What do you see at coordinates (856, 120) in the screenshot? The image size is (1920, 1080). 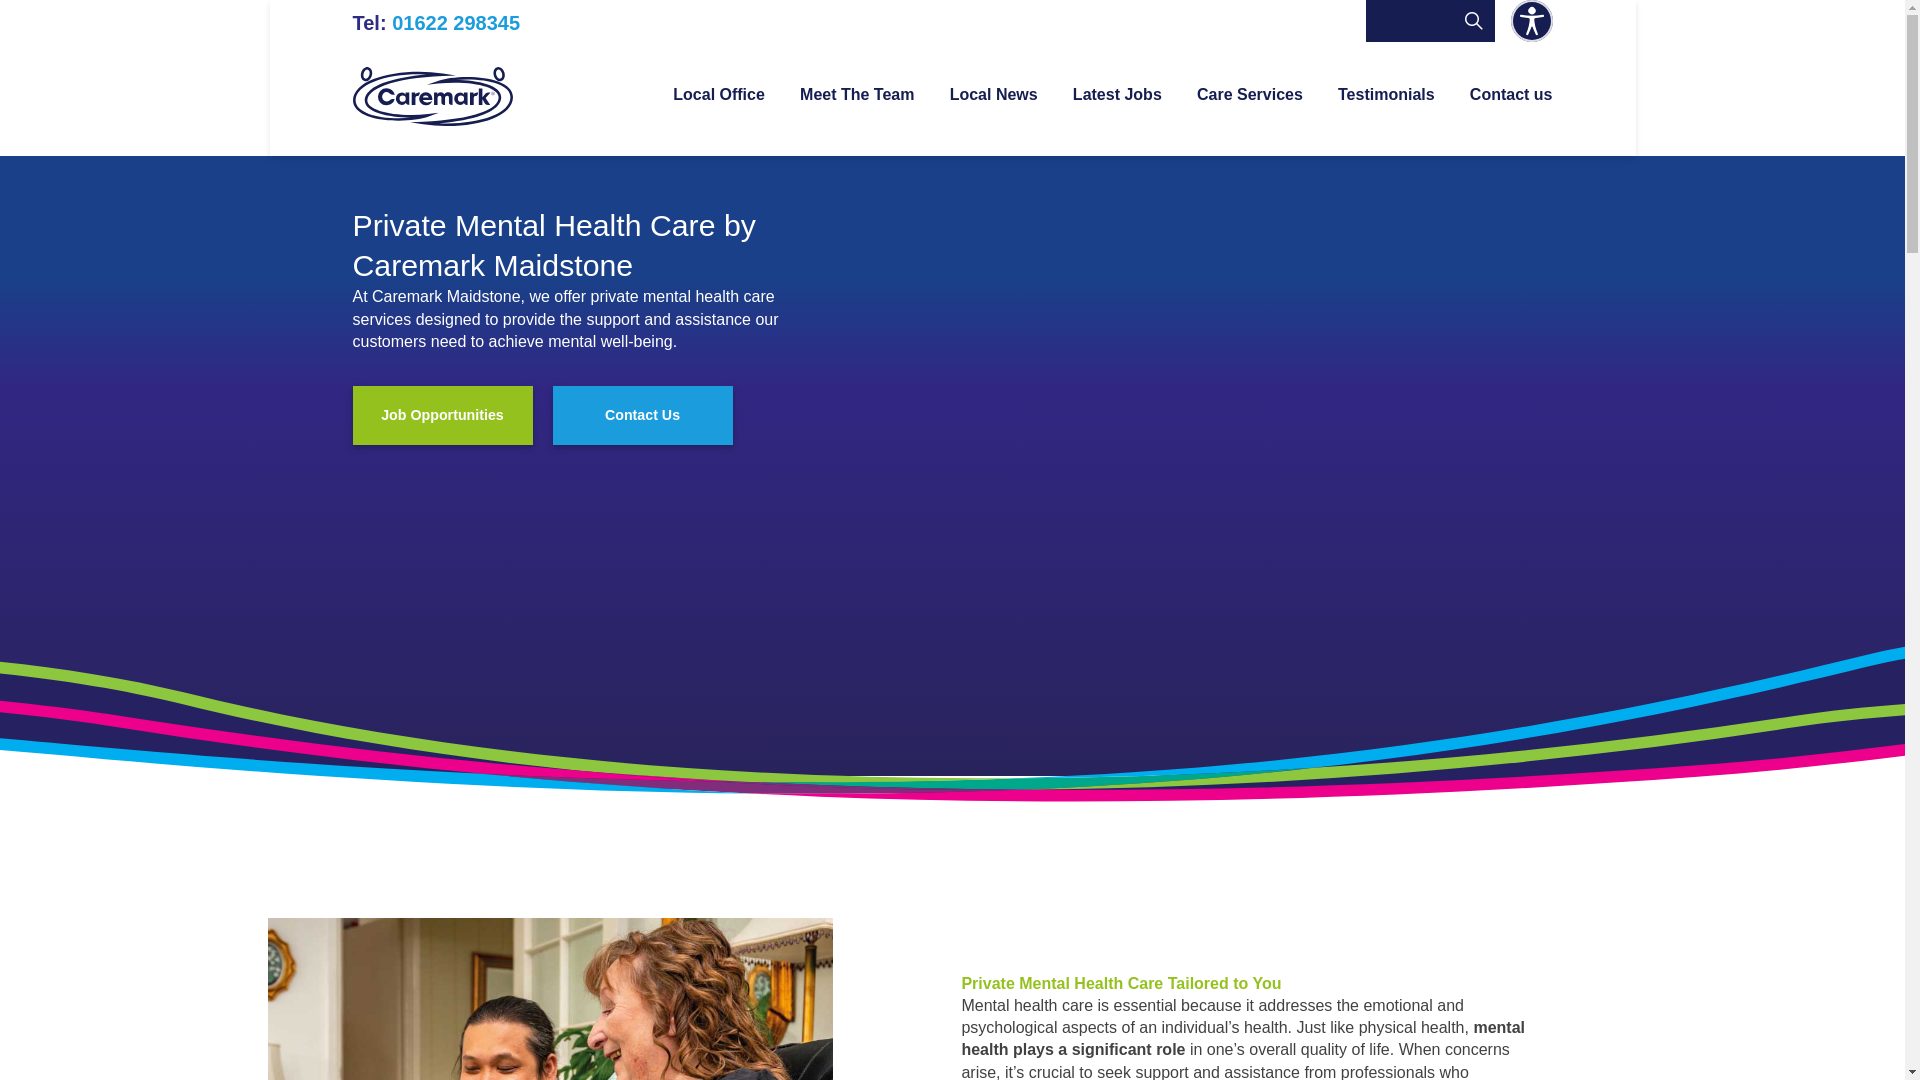 I see `Meet The Team` at bounding box center [856, 120].